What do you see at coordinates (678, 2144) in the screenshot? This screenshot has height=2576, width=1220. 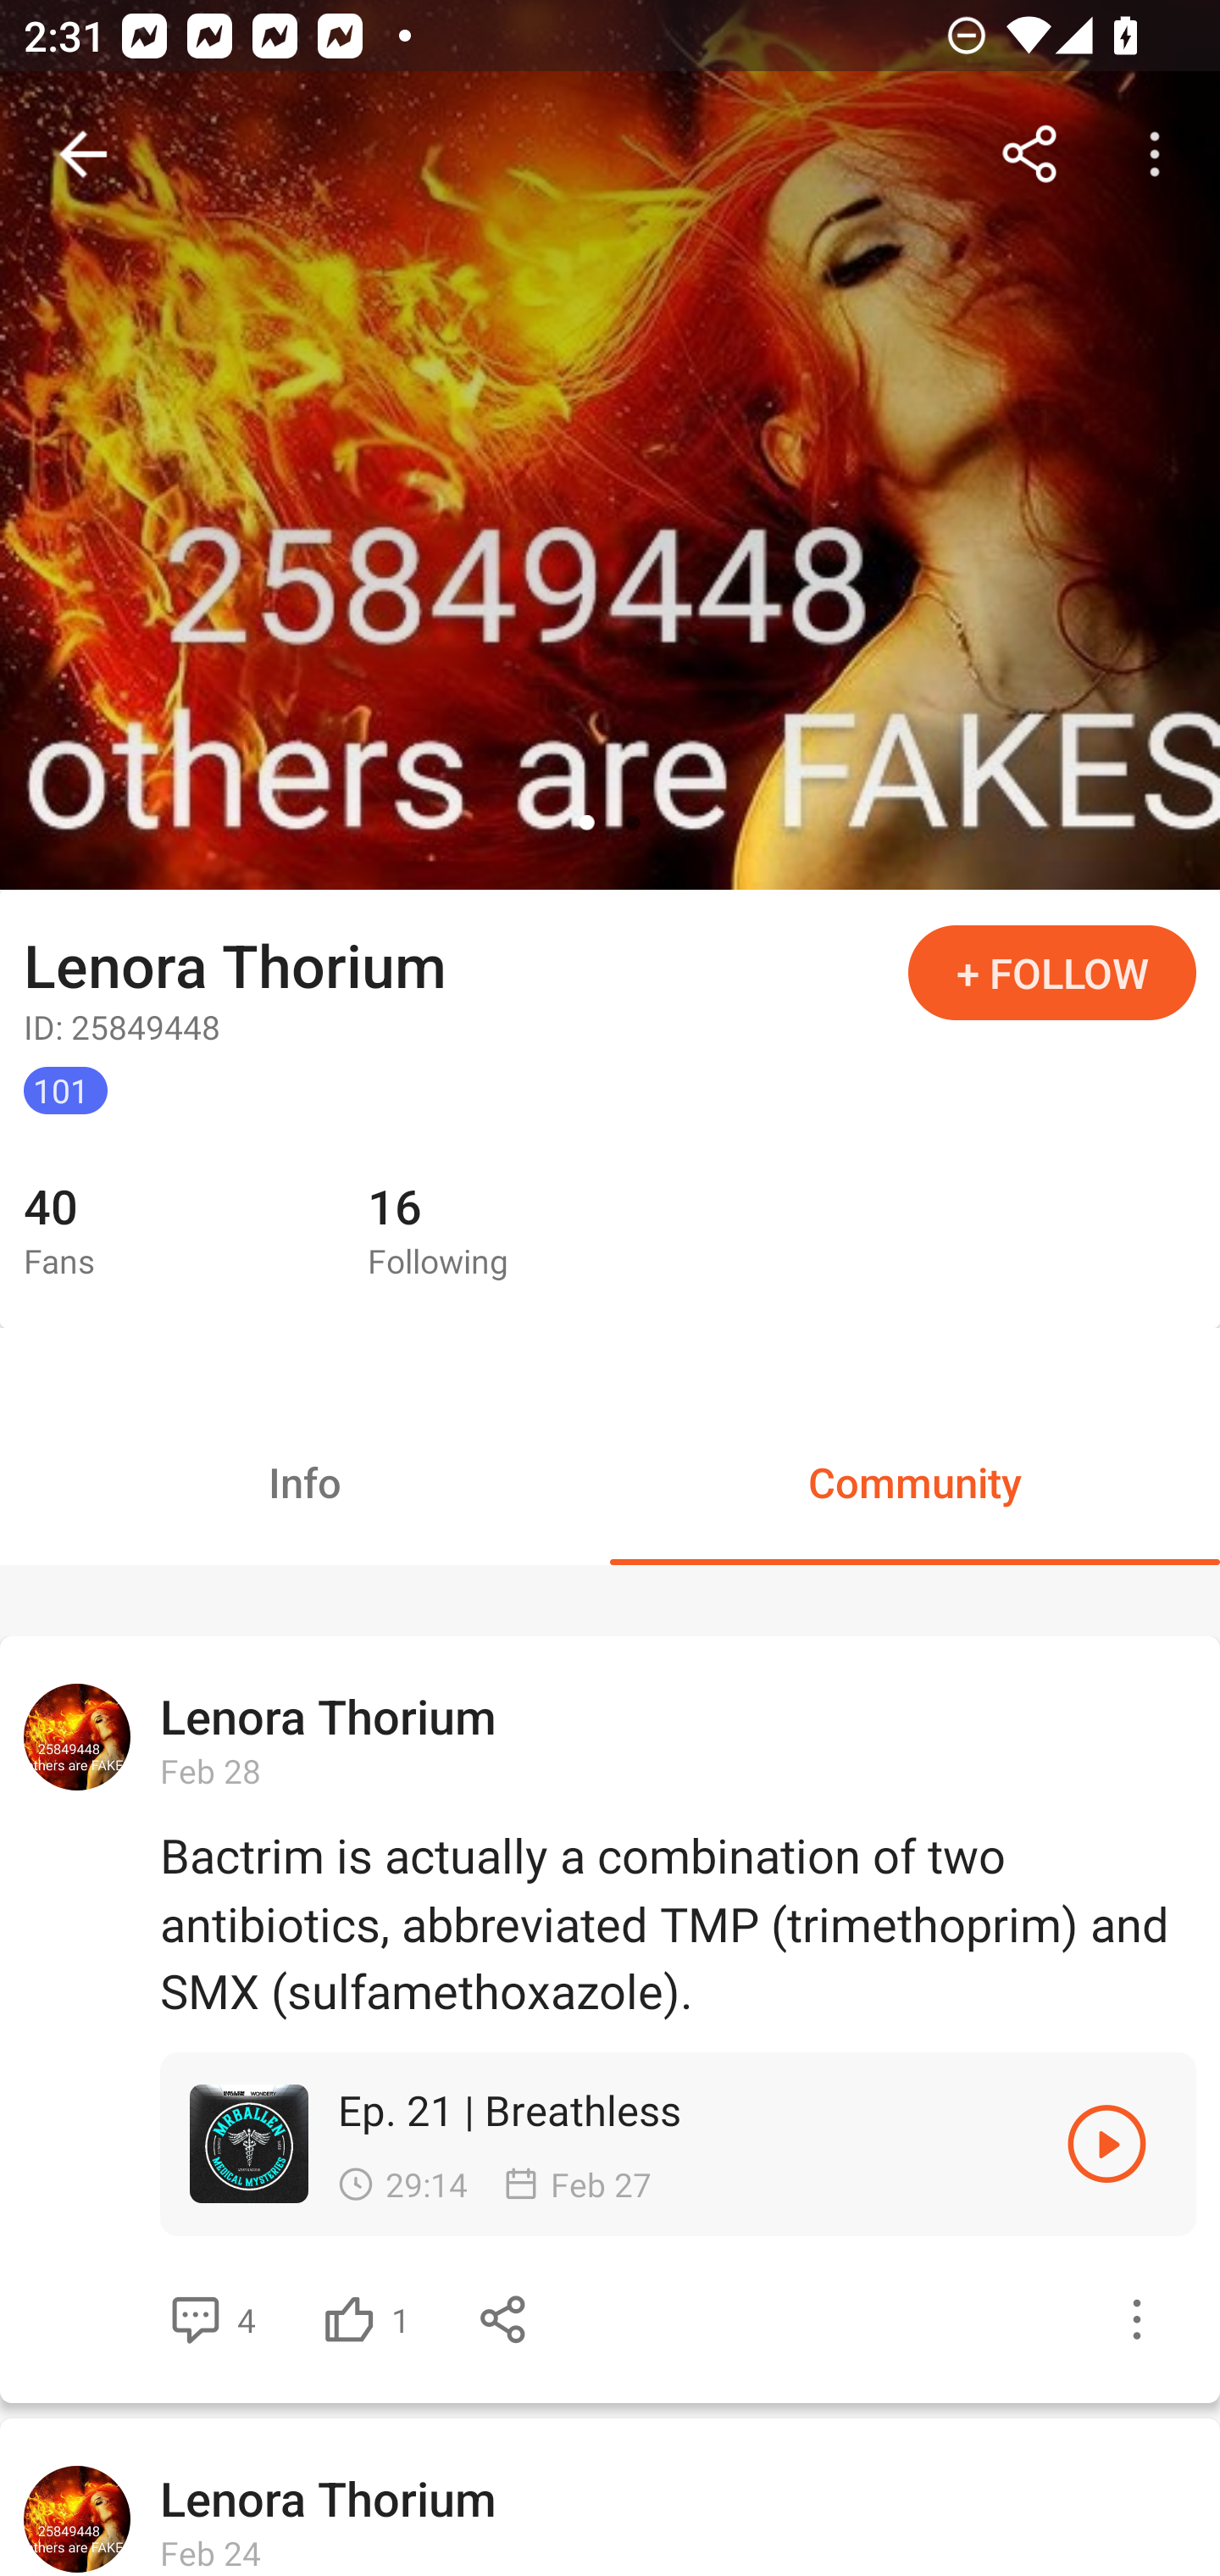 I see `Ep. 21 | Breathless 1 29:14  Feb 27 ` at bounding box center [678, 2144].